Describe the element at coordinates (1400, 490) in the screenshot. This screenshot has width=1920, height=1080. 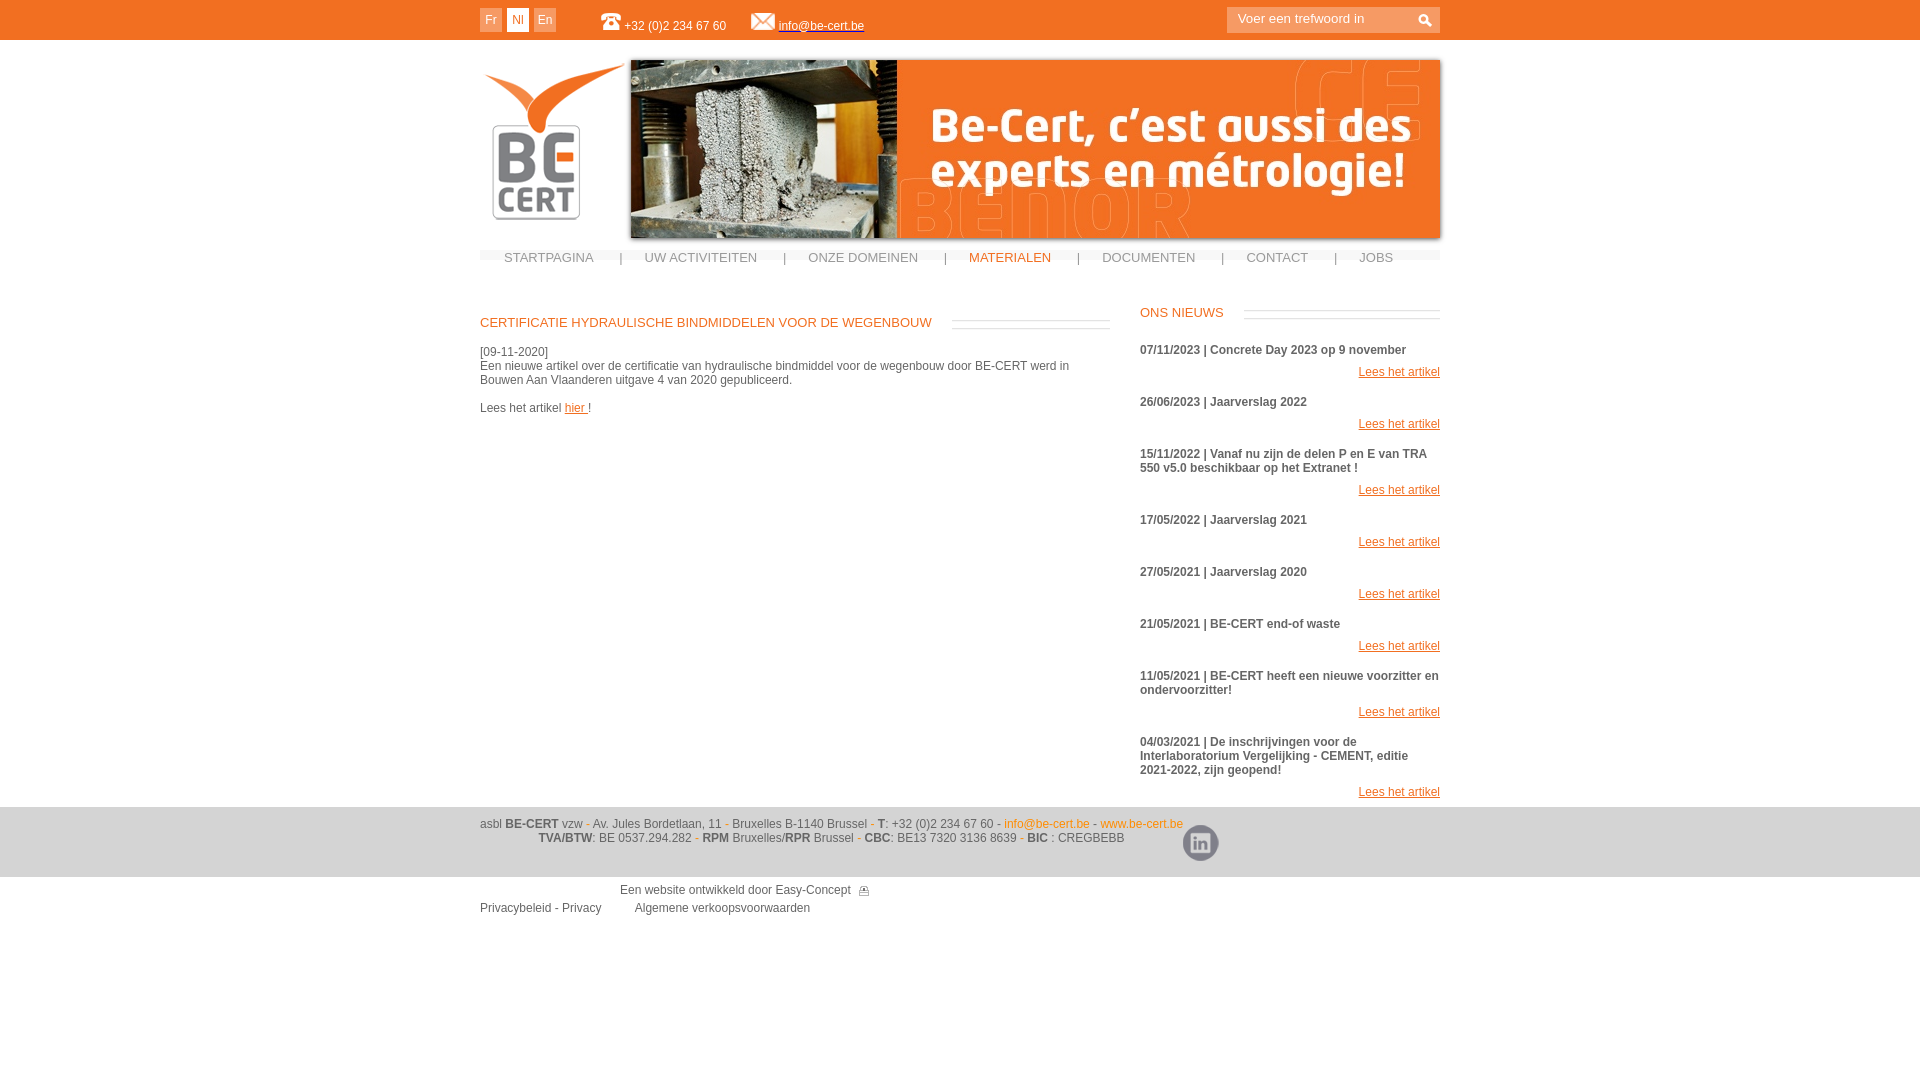
I see `Lees het artikel` at that location.